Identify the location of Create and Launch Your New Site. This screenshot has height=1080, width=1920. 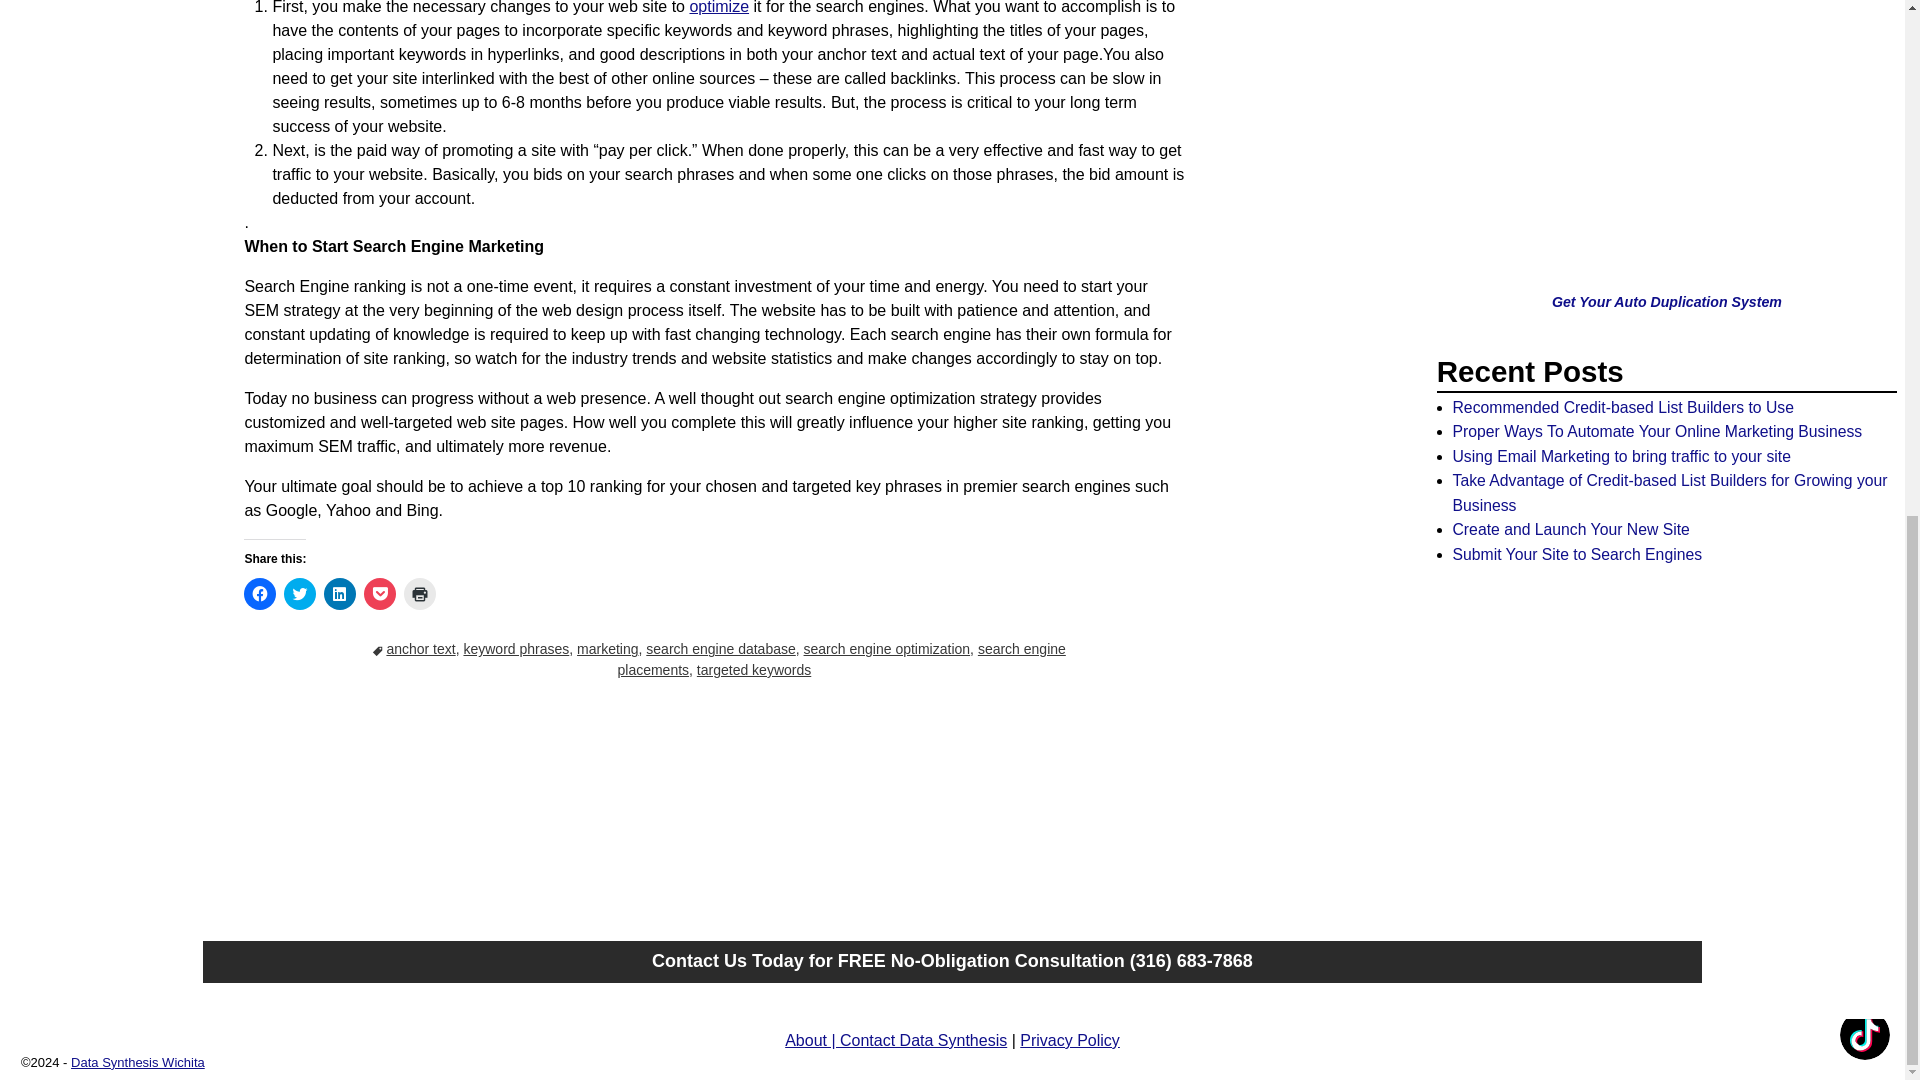
(1570, 528).